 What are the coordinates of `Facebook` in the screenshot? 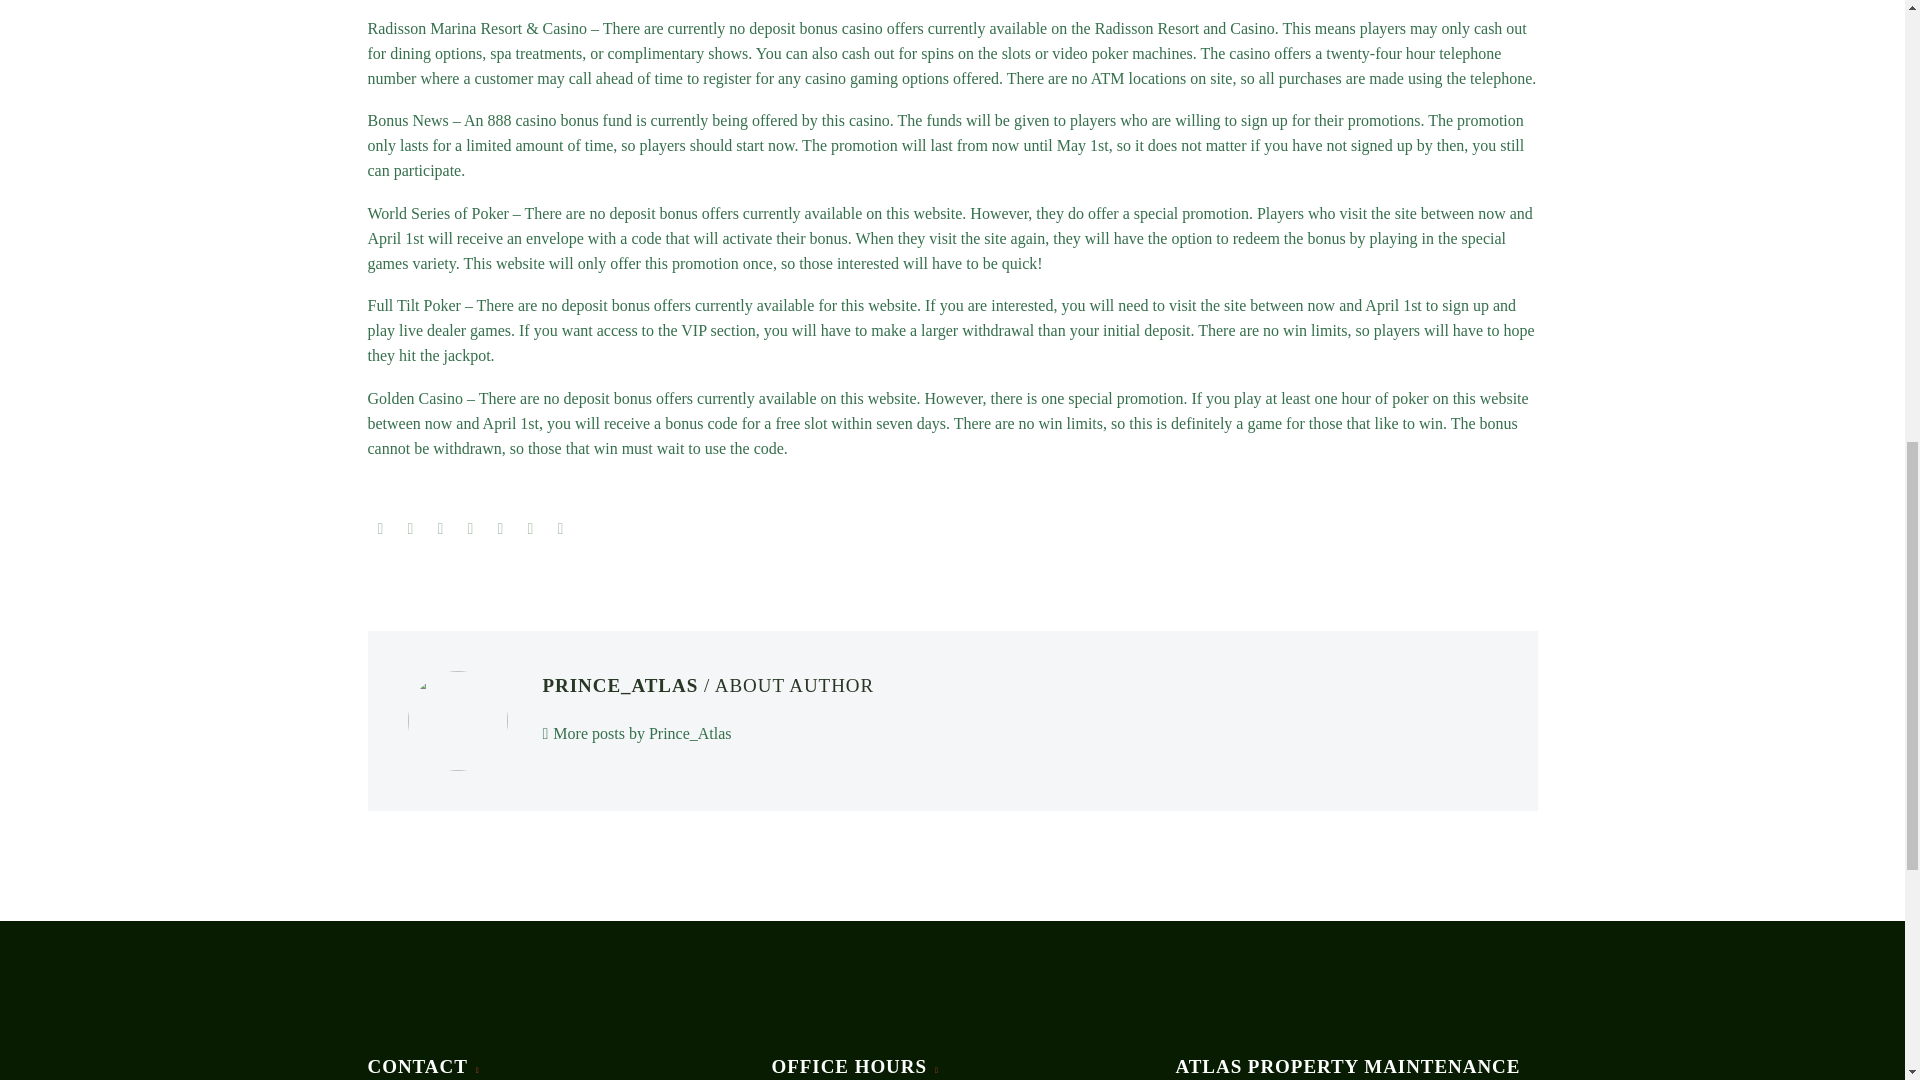 It's located at (380, 528).